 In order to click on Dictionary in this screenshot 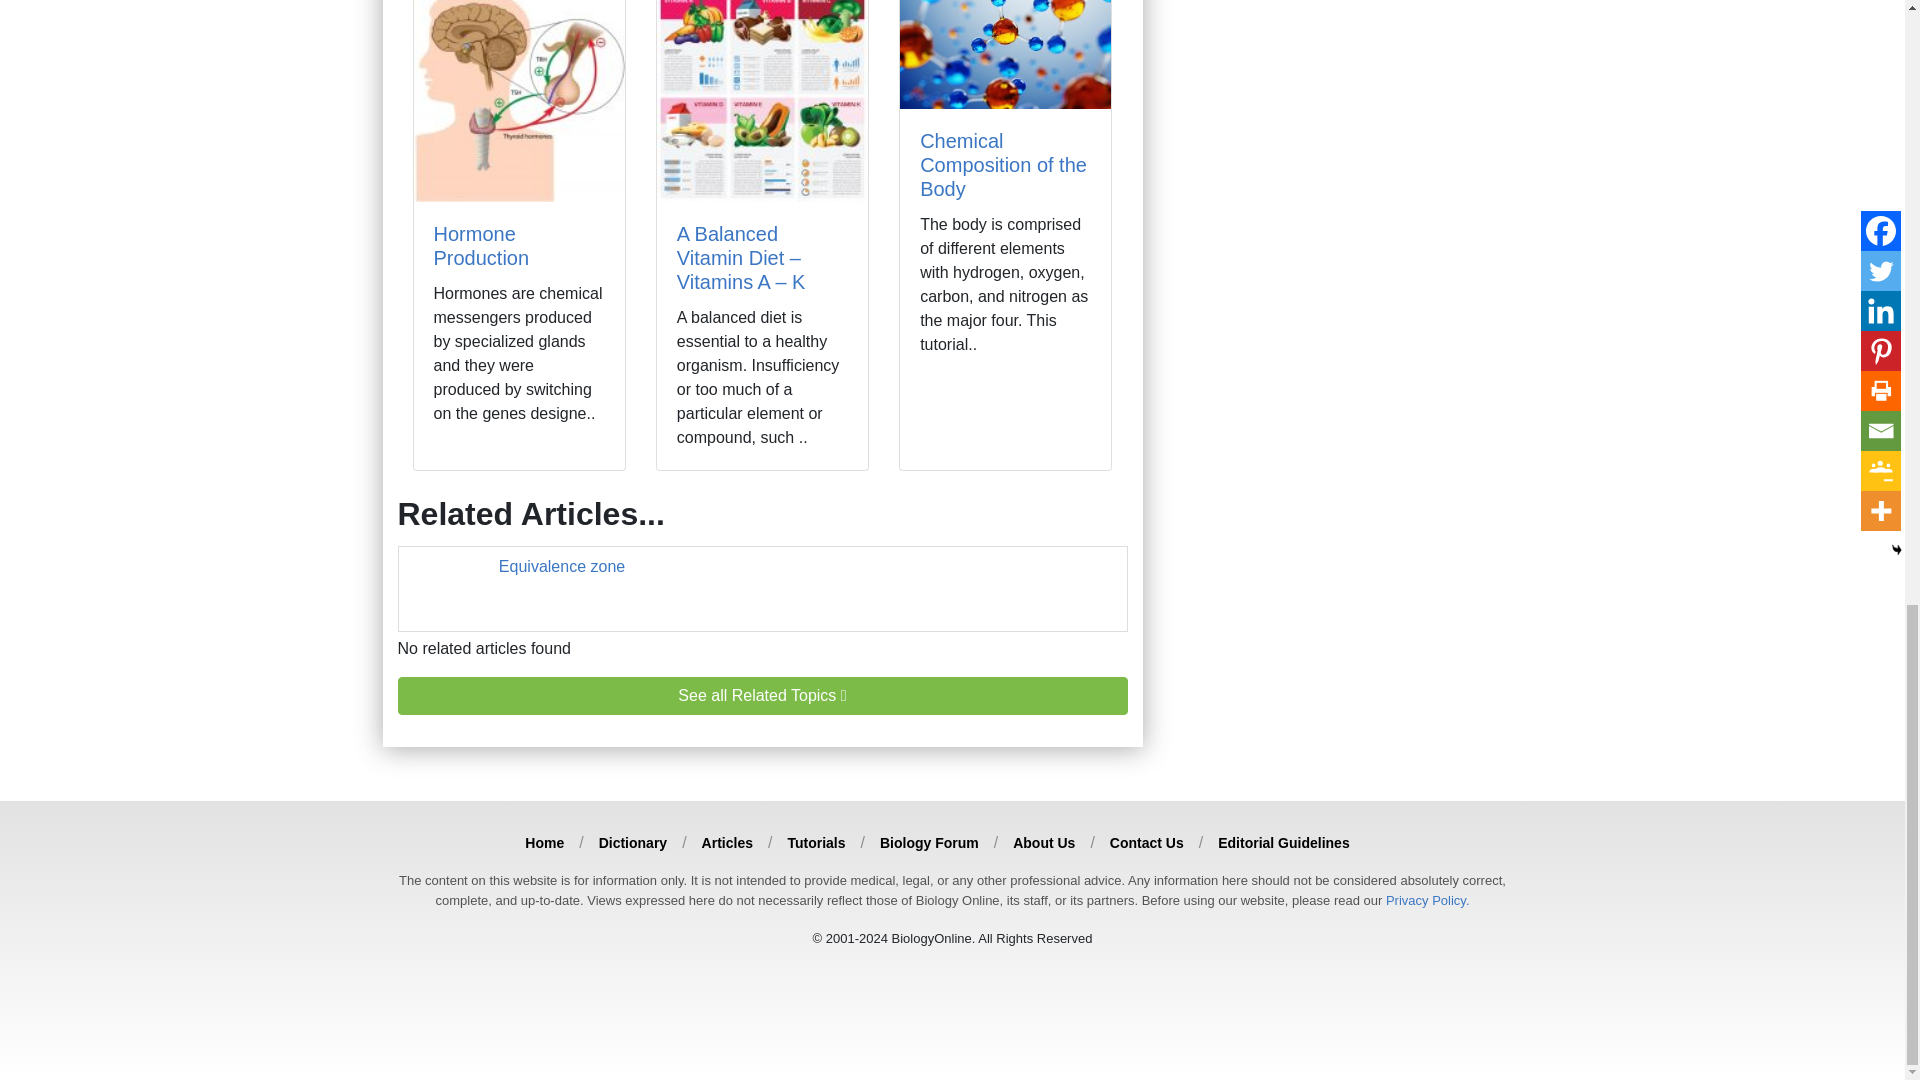, I will do `click(632, 842)`.